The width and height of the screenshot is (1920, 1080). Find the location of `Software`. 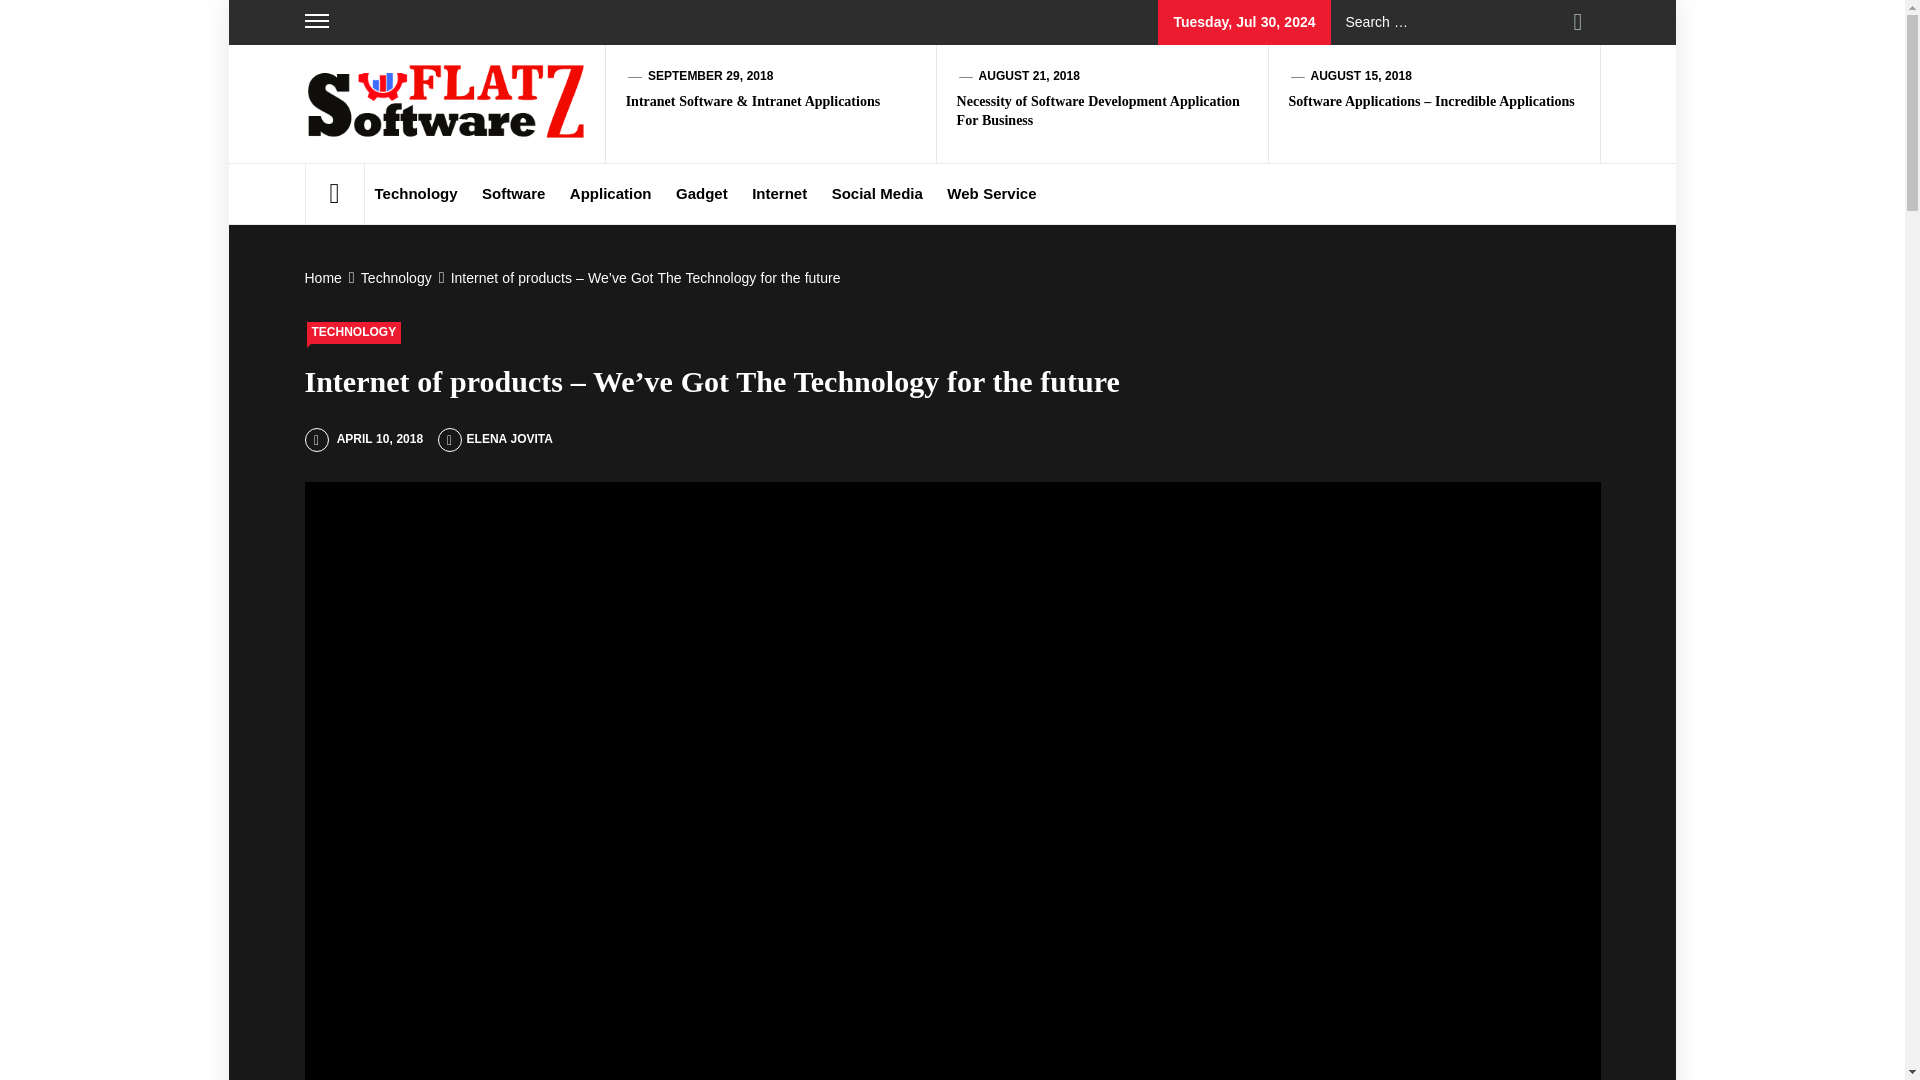

Software is located at coordinates (513, 194).